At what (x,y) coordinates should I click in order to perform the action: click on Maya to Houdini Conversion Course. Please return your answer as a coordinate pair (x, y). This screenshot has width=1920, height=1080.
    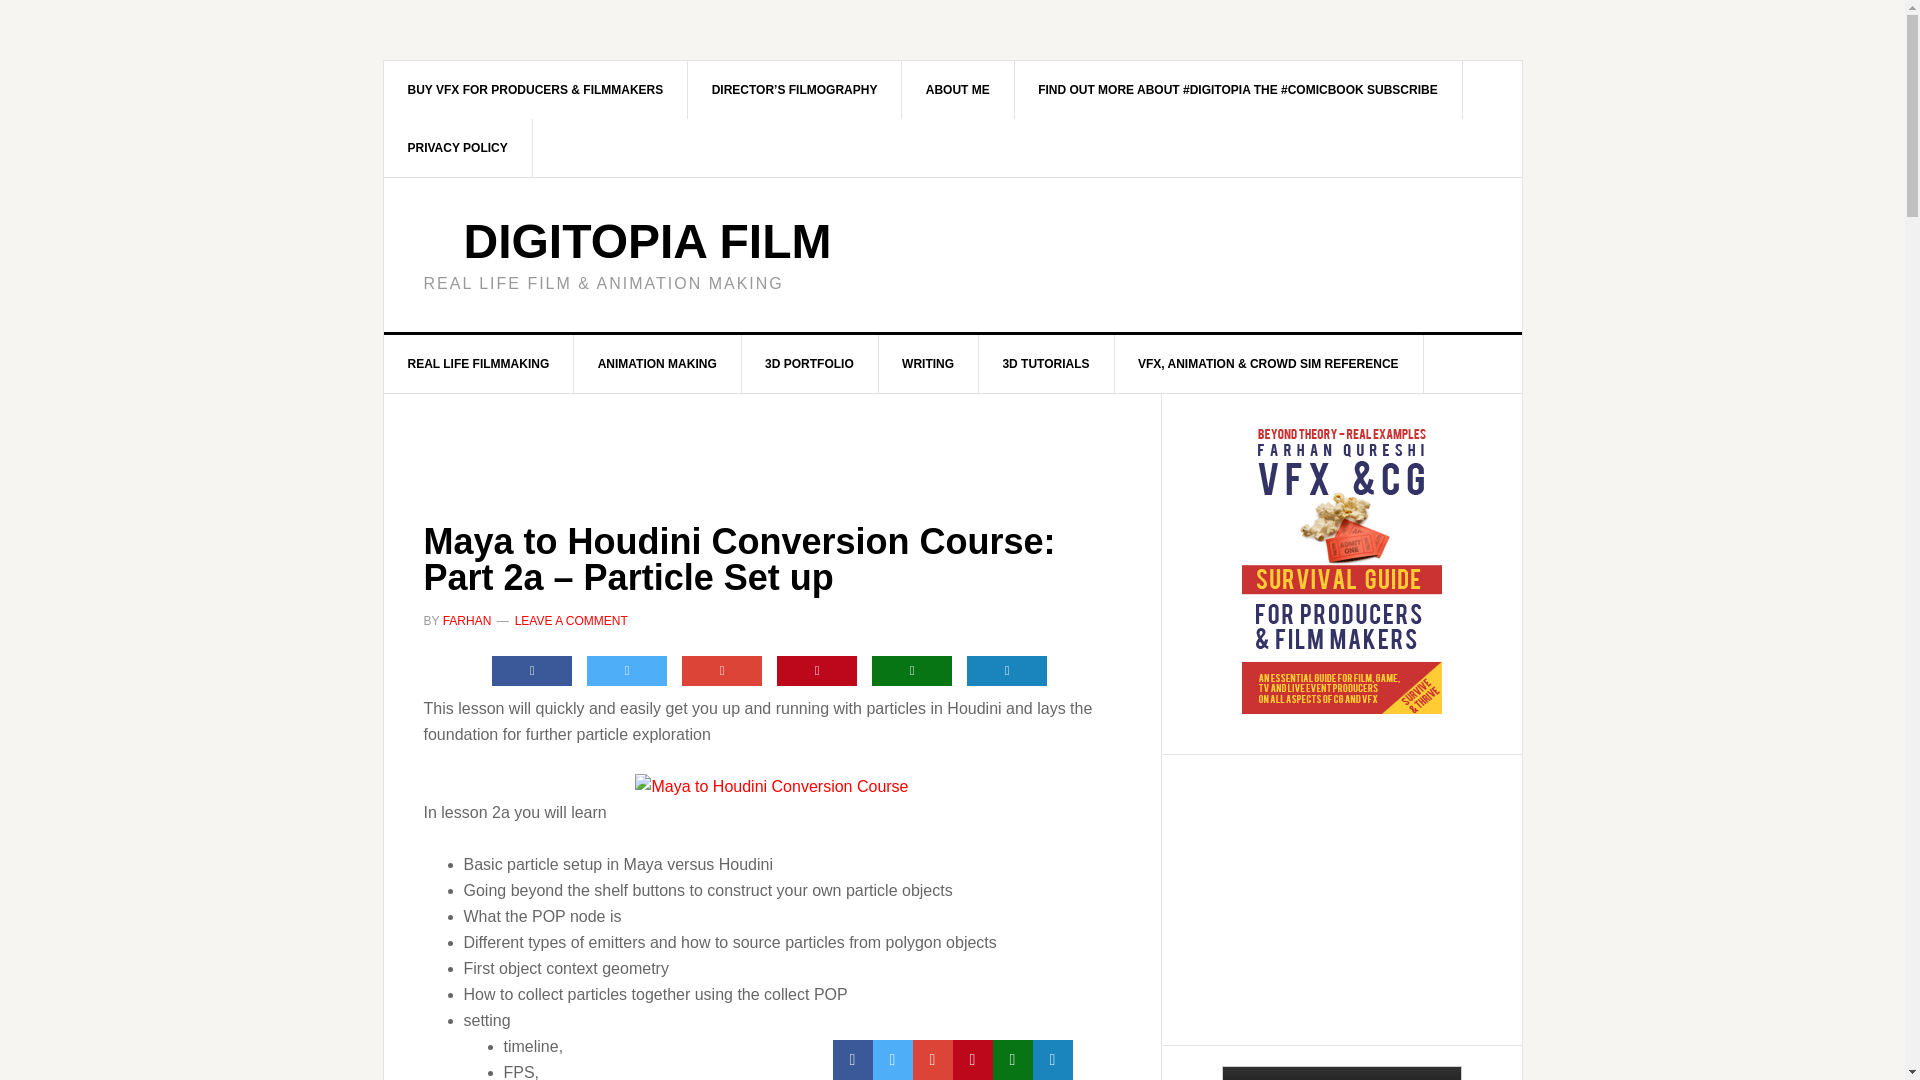
    Looking at the image, I should click on (772, 787).